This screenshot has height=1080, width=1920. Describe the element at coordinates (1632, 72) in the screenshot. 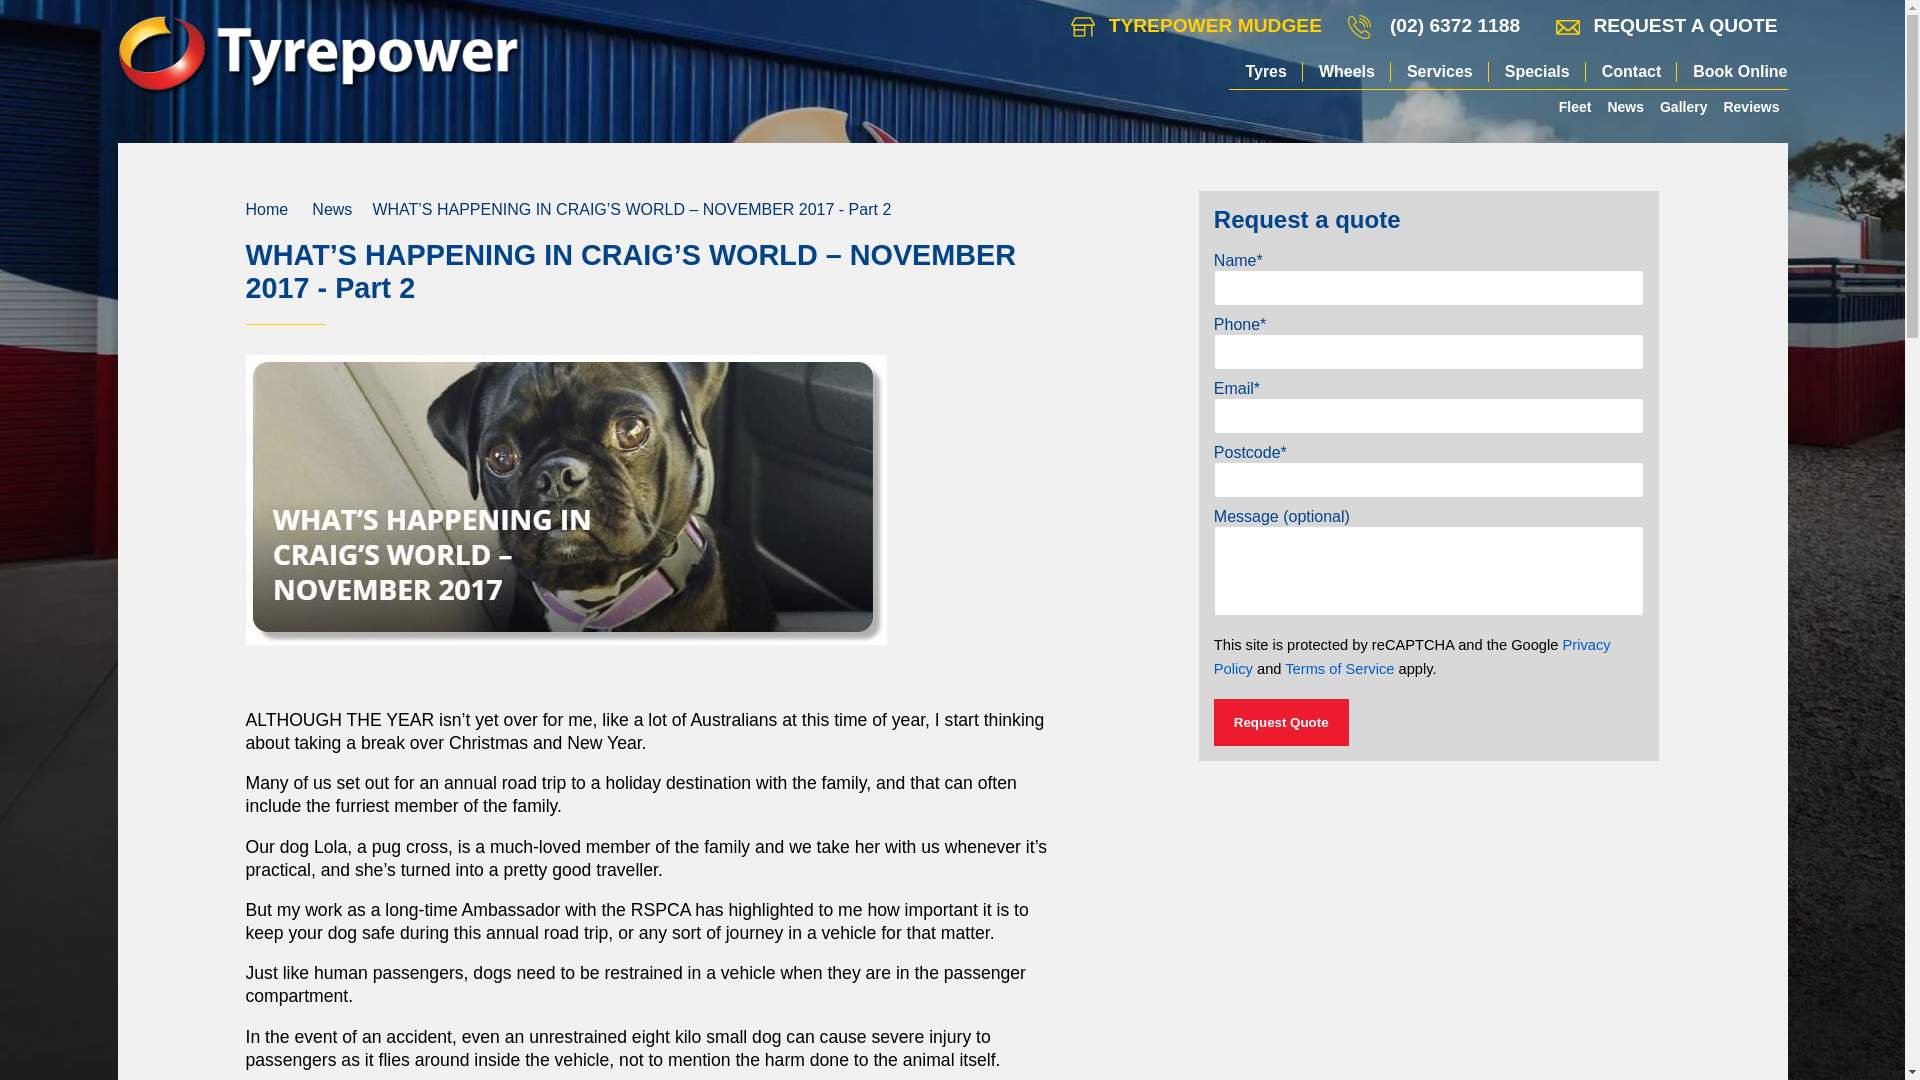

I see `Contact` at that location.